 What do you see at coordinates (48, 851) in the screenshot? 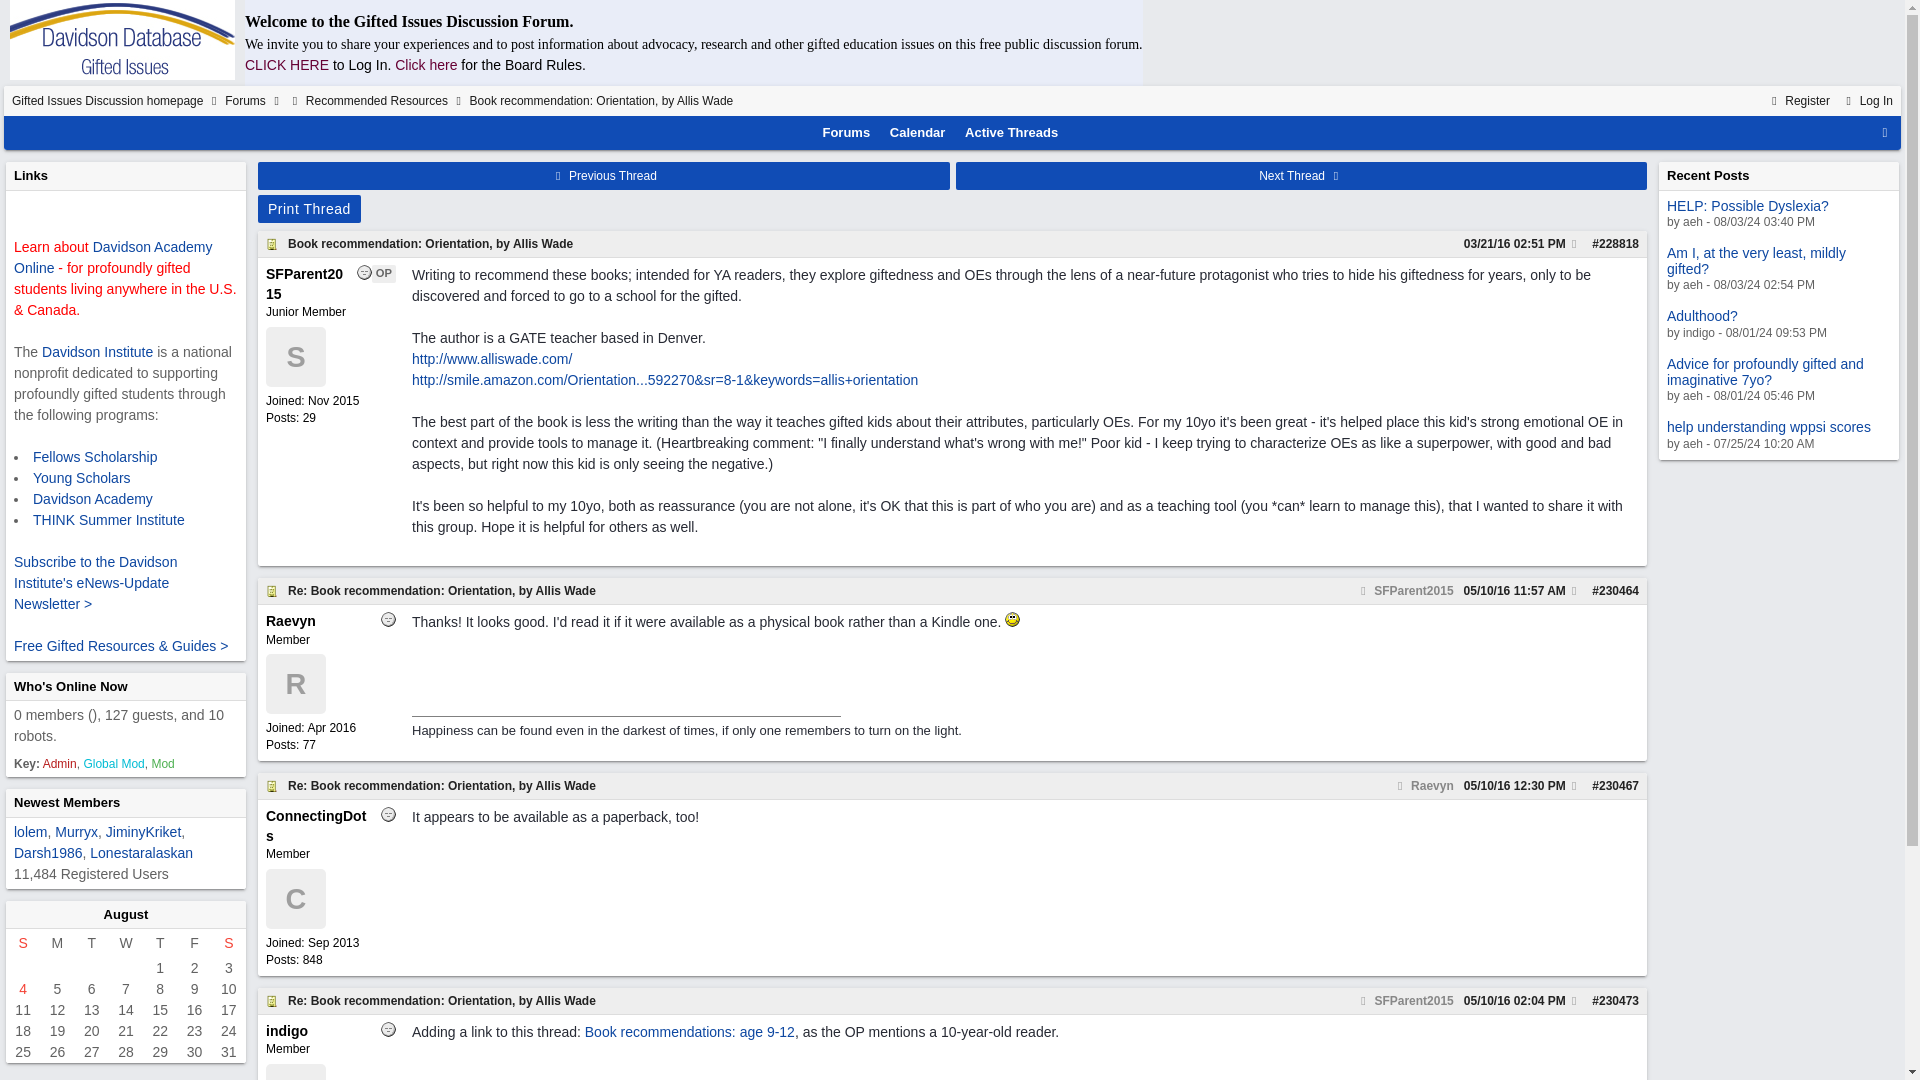
I see `Darsh1986` at bounding box center [48, 851].